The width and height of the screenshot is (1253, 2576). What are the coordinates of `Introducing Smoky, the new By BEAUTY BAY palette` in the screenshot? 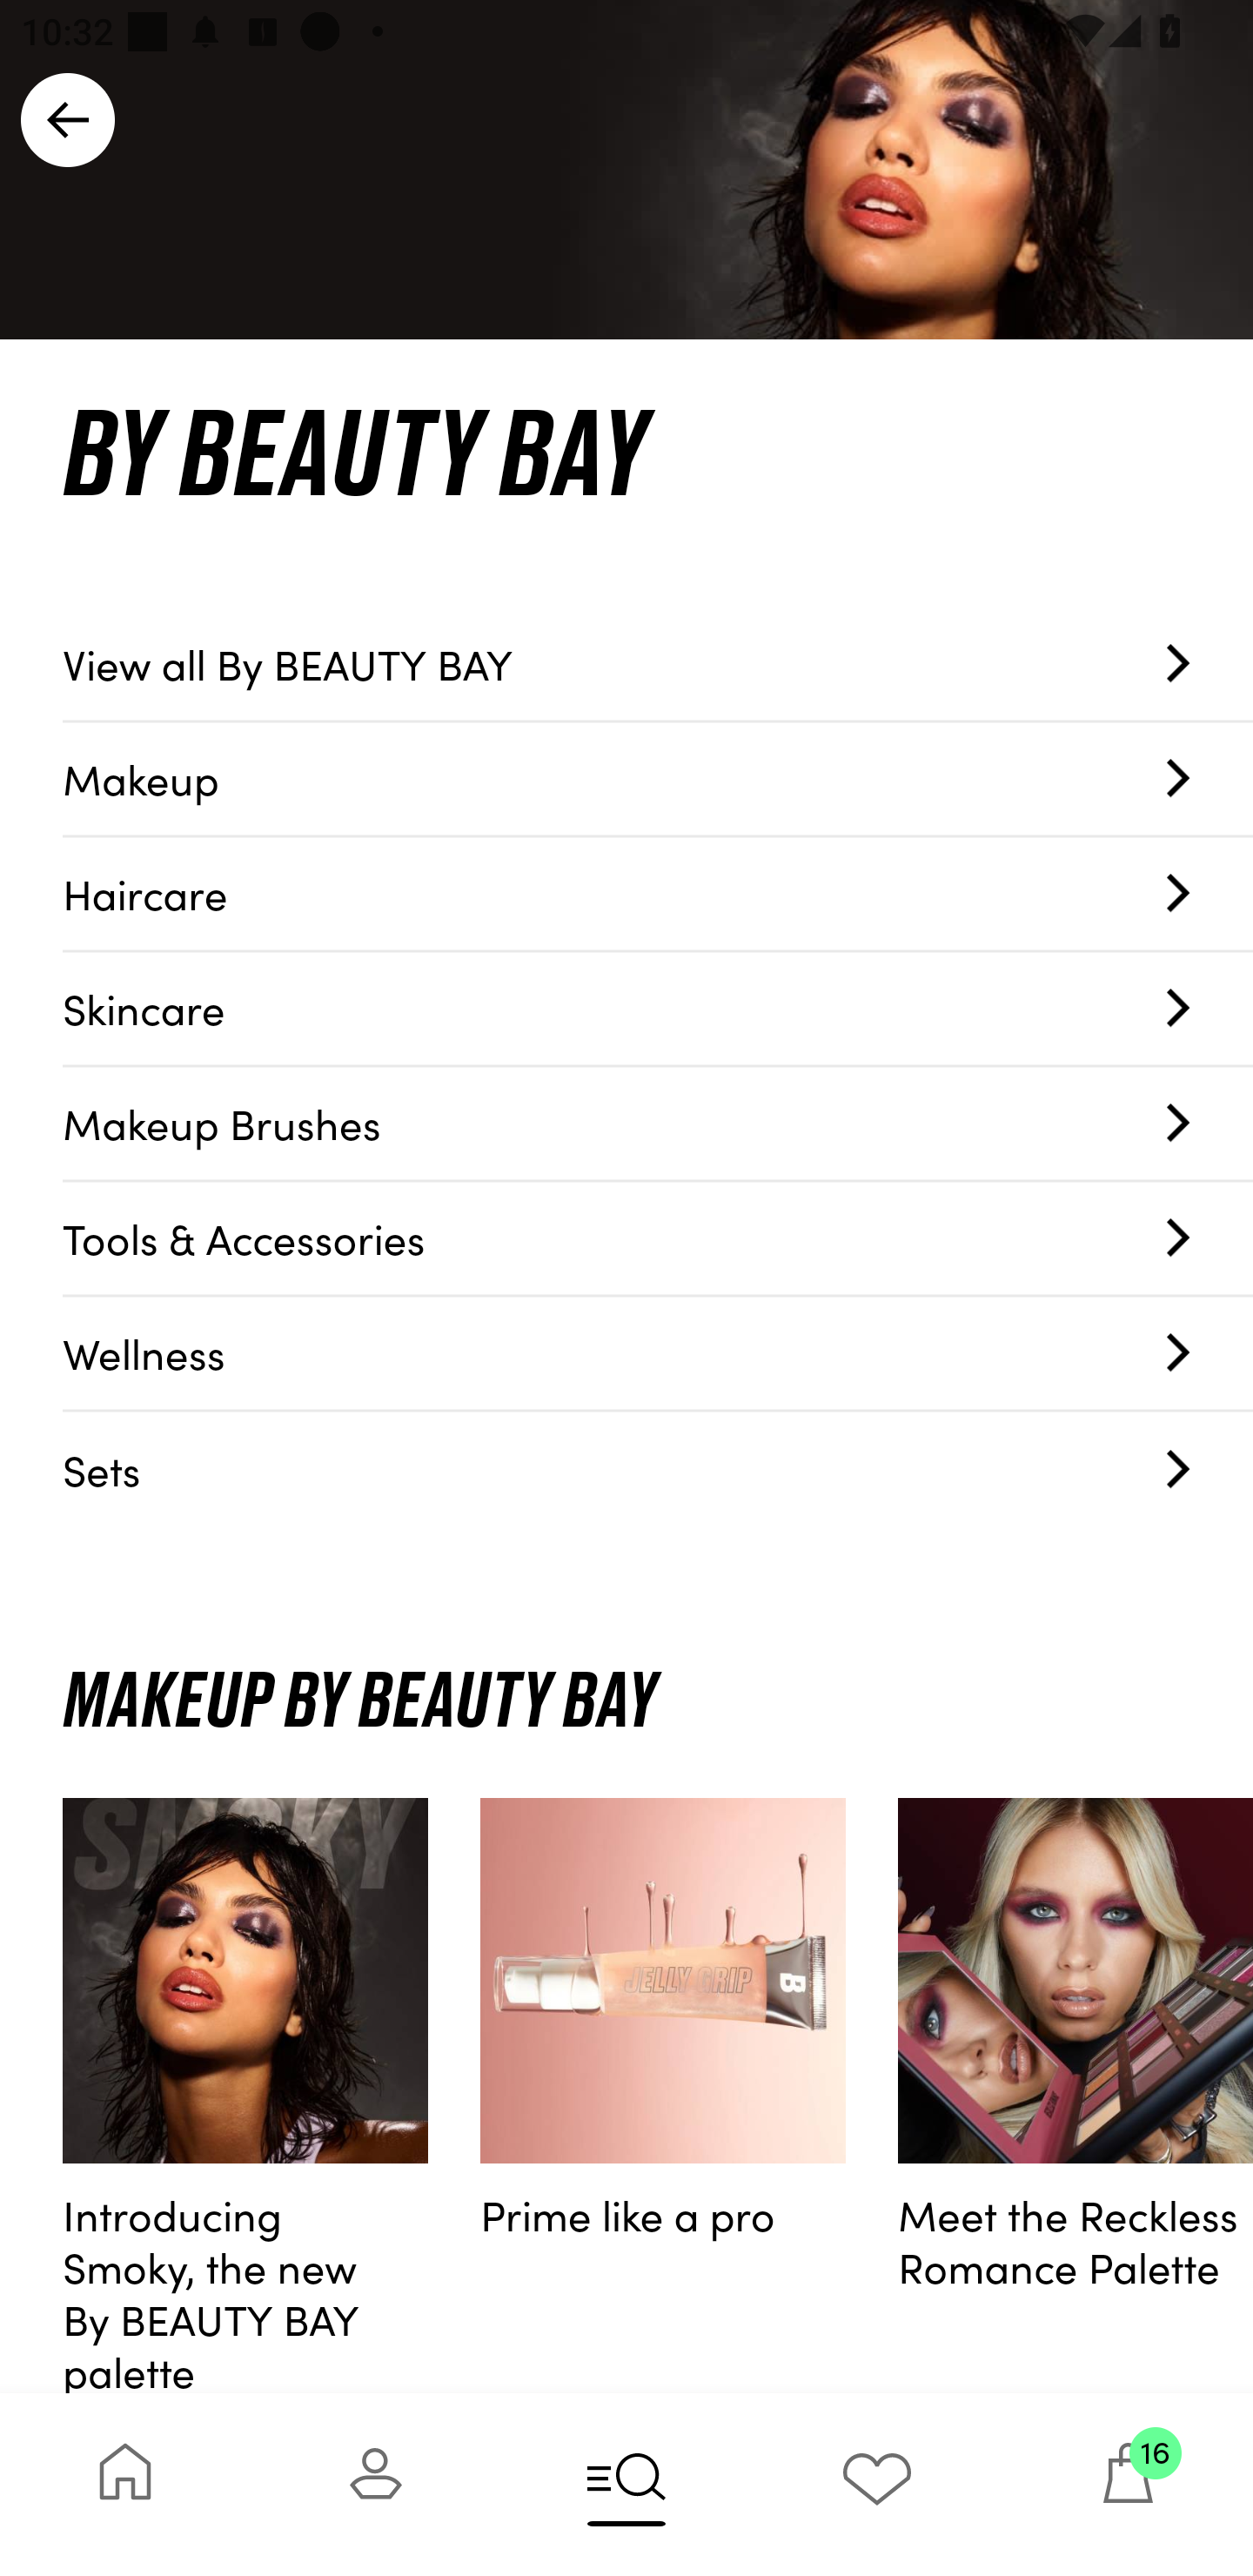 It's located at (245, 2096).